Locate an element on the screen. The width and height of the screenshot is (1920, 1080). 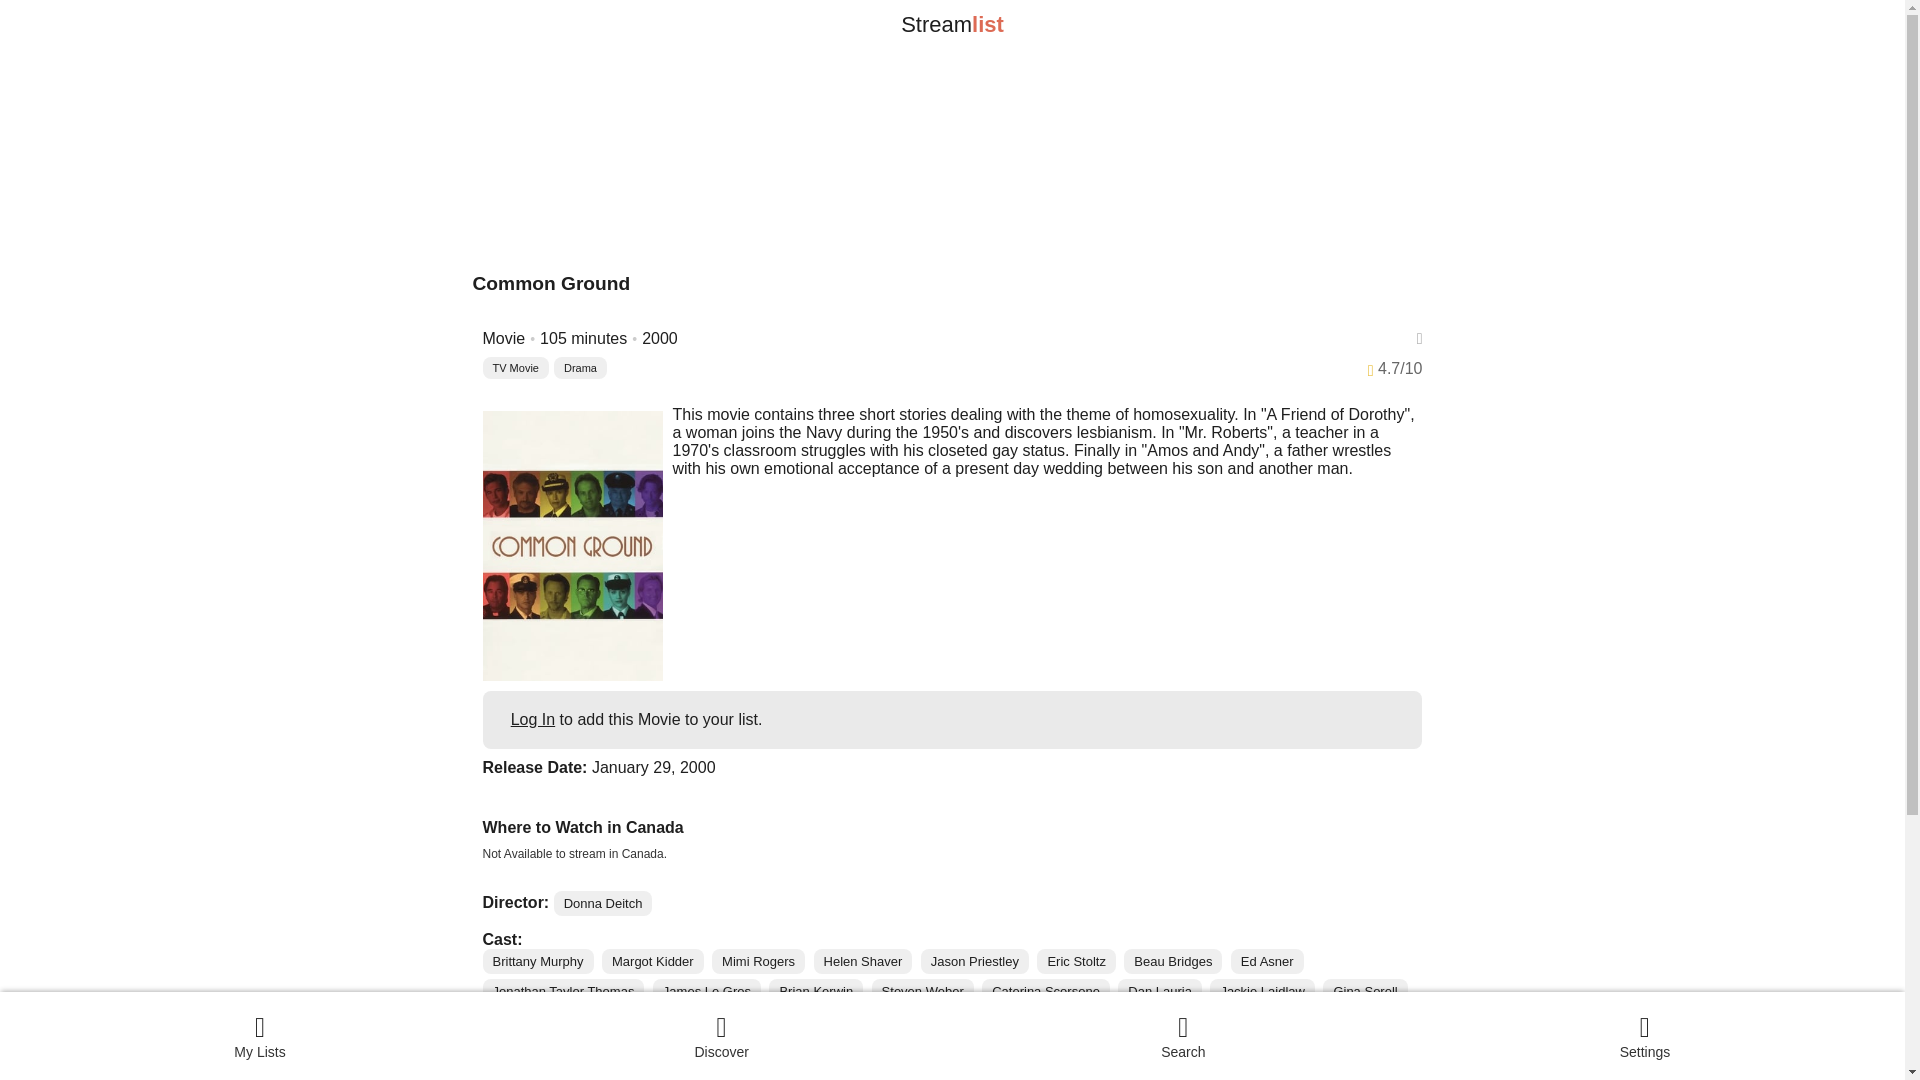
Settings is located at coordinates (1645, 1035).